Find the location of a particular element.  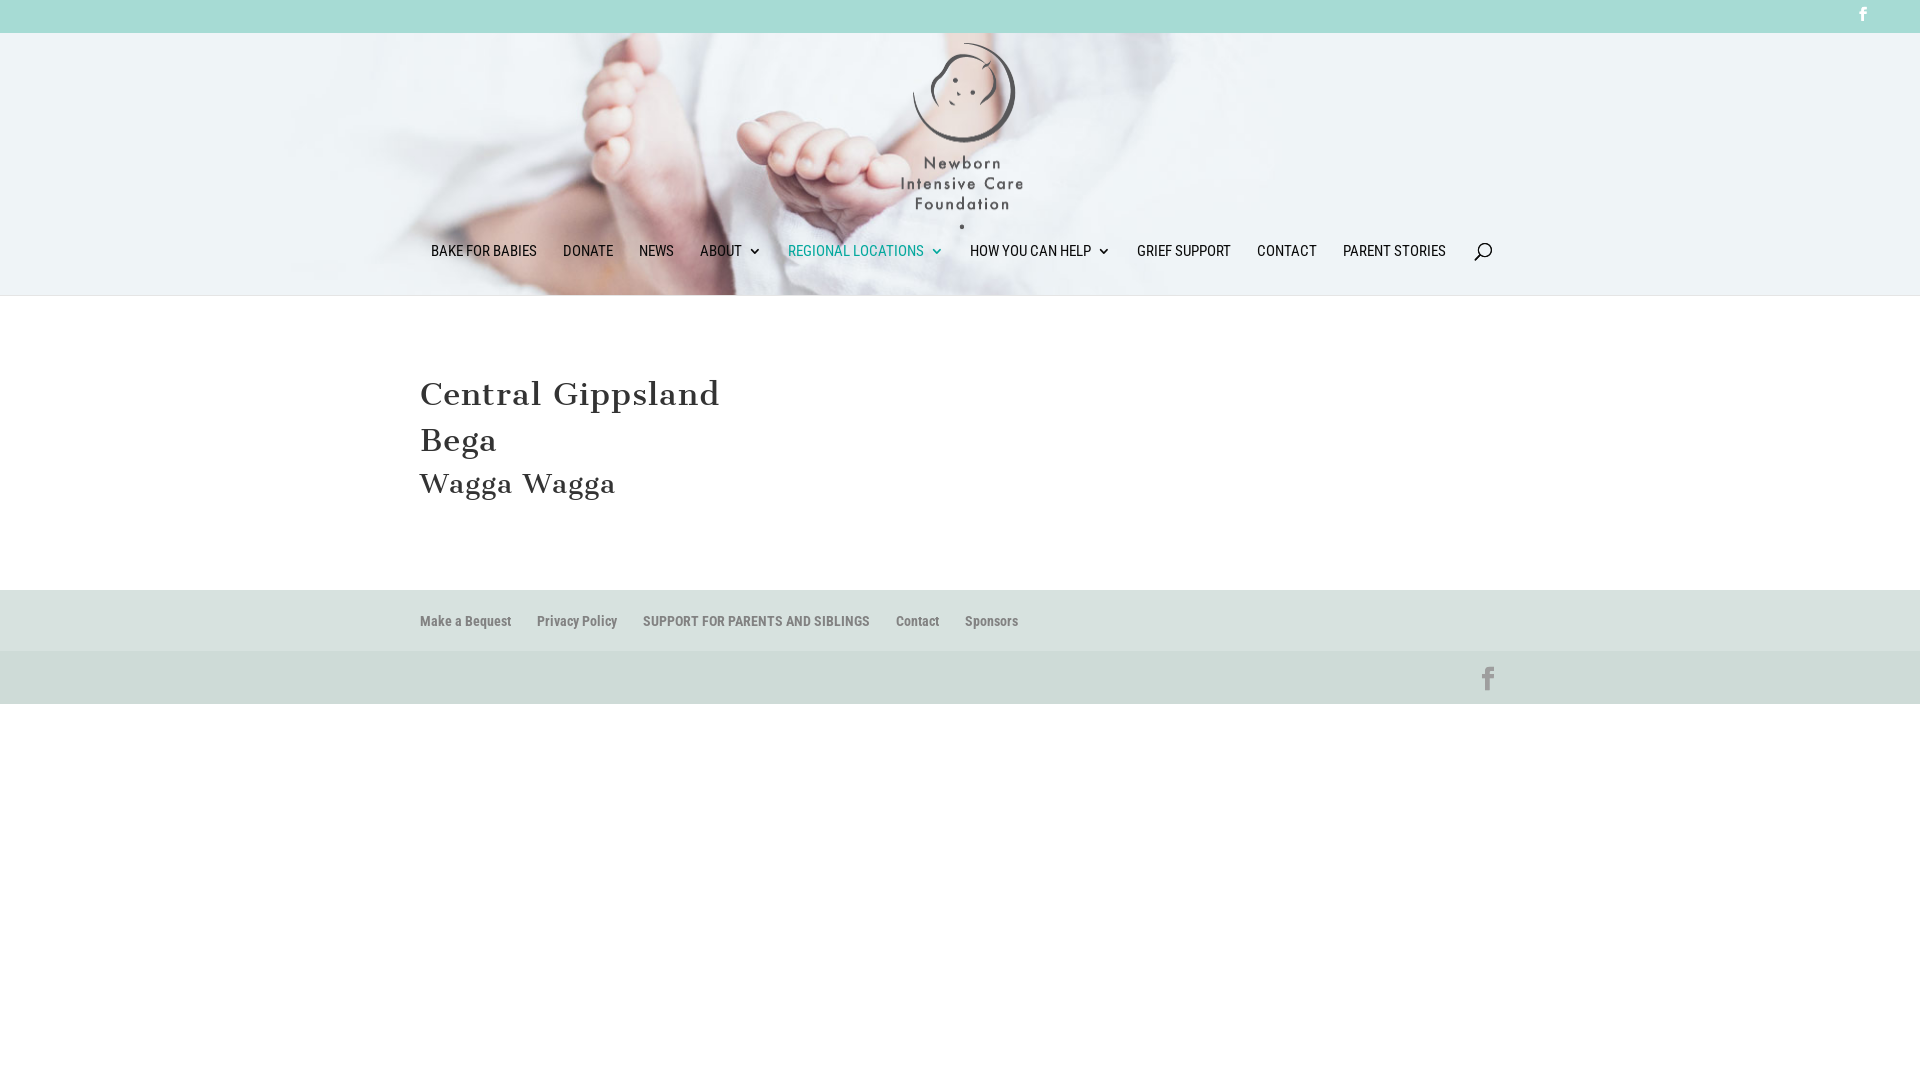

HOW YOU CAN HELP is located at coordinates (1040, 270).